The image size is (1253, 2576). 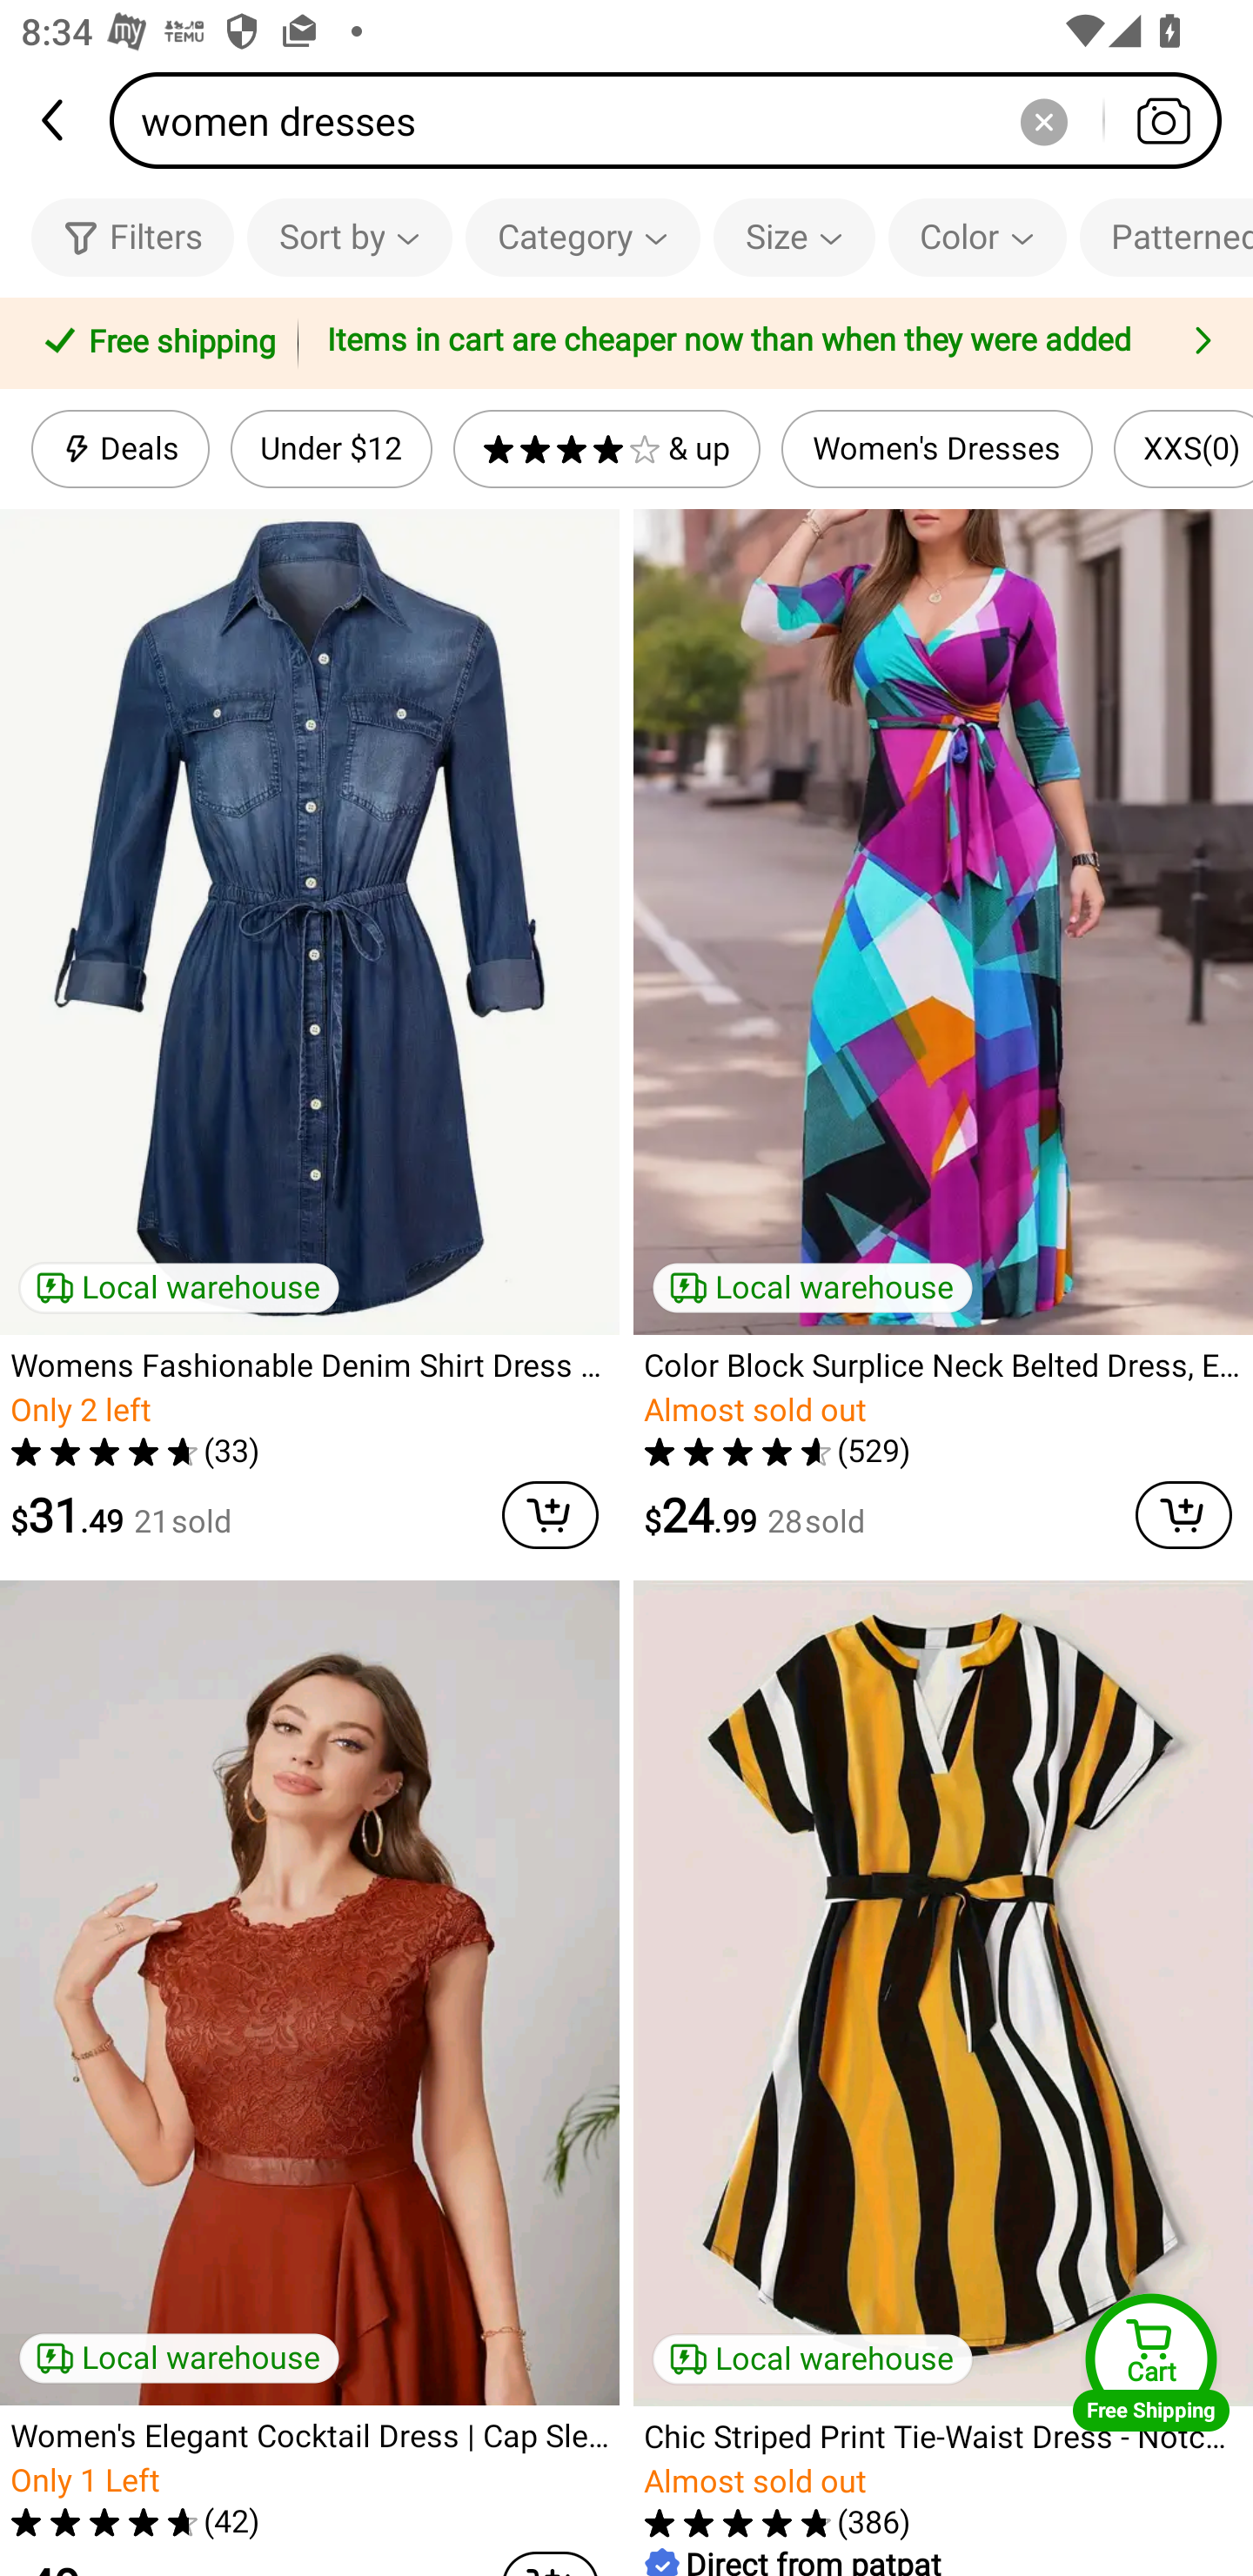 What do you see at coordinates (607, 449) in the screenshot?
I see `& up` at bounding box center [607, 449].